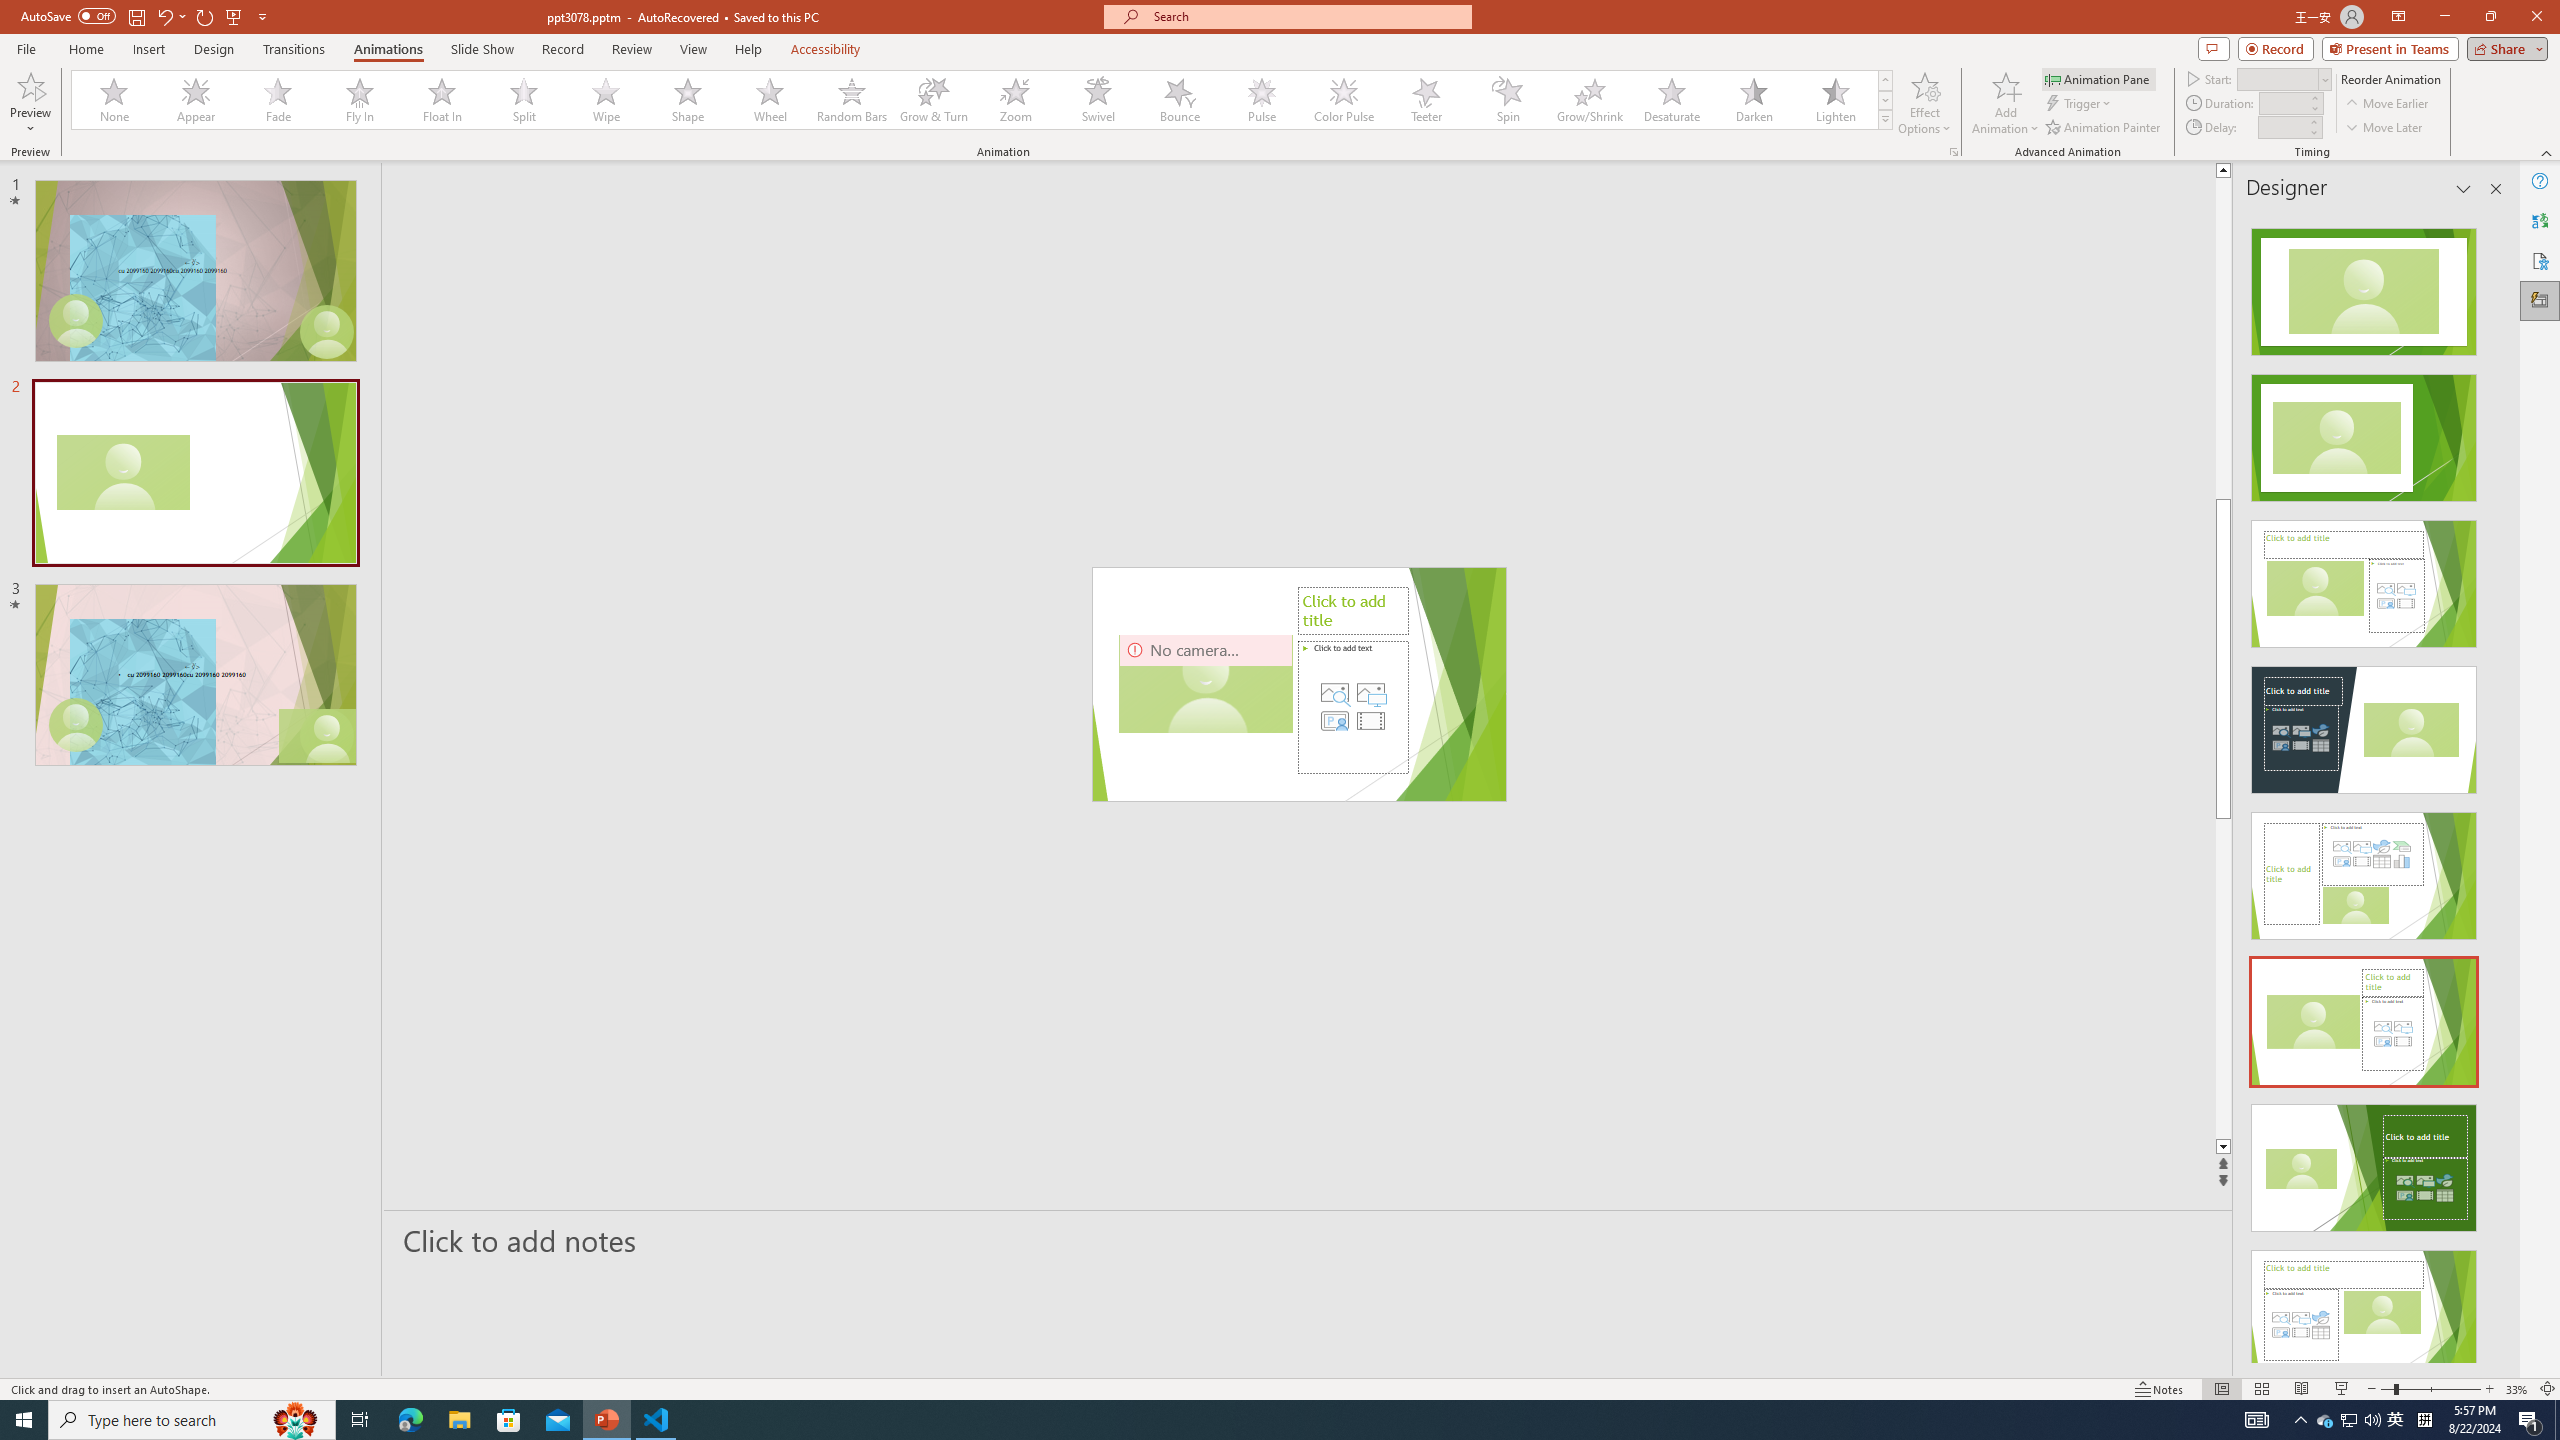  What do you see at coordinates (1205, 684) in the screenshot?
I see `Camera 3, No camera detected.` at bounding box center [1205, 684].